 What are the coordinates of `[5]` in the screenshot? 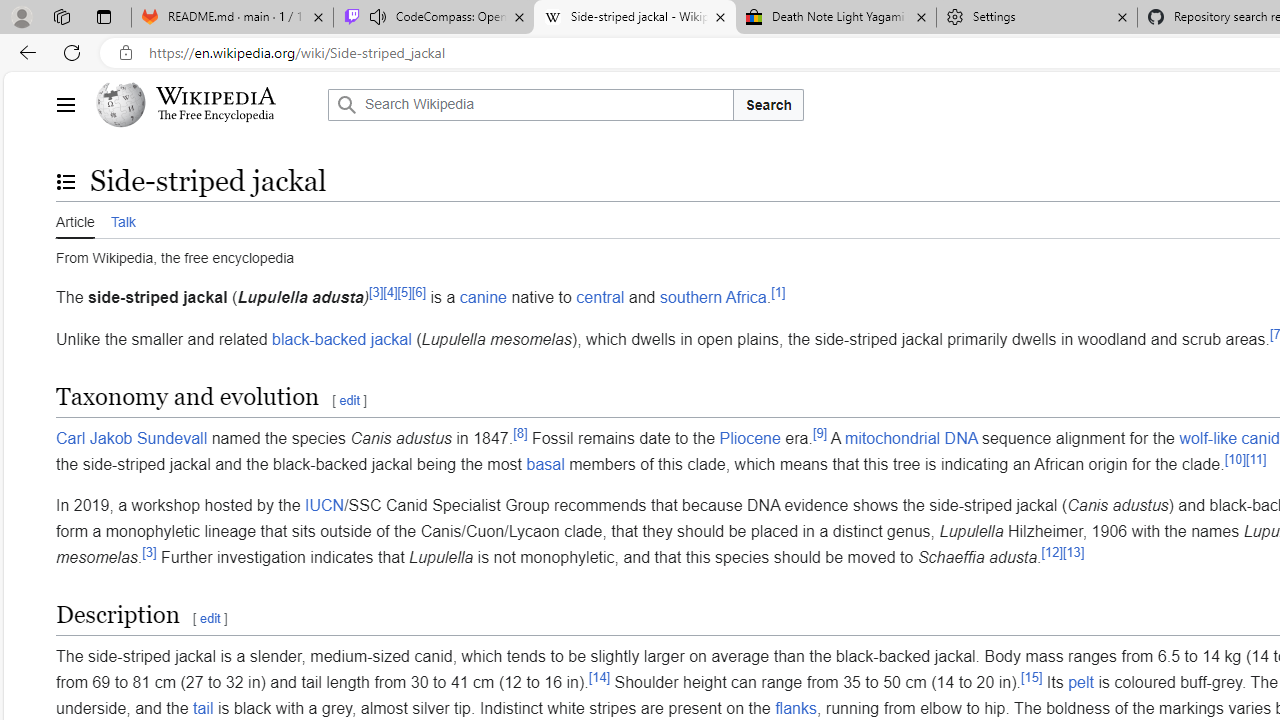 It's located at (404, 292).